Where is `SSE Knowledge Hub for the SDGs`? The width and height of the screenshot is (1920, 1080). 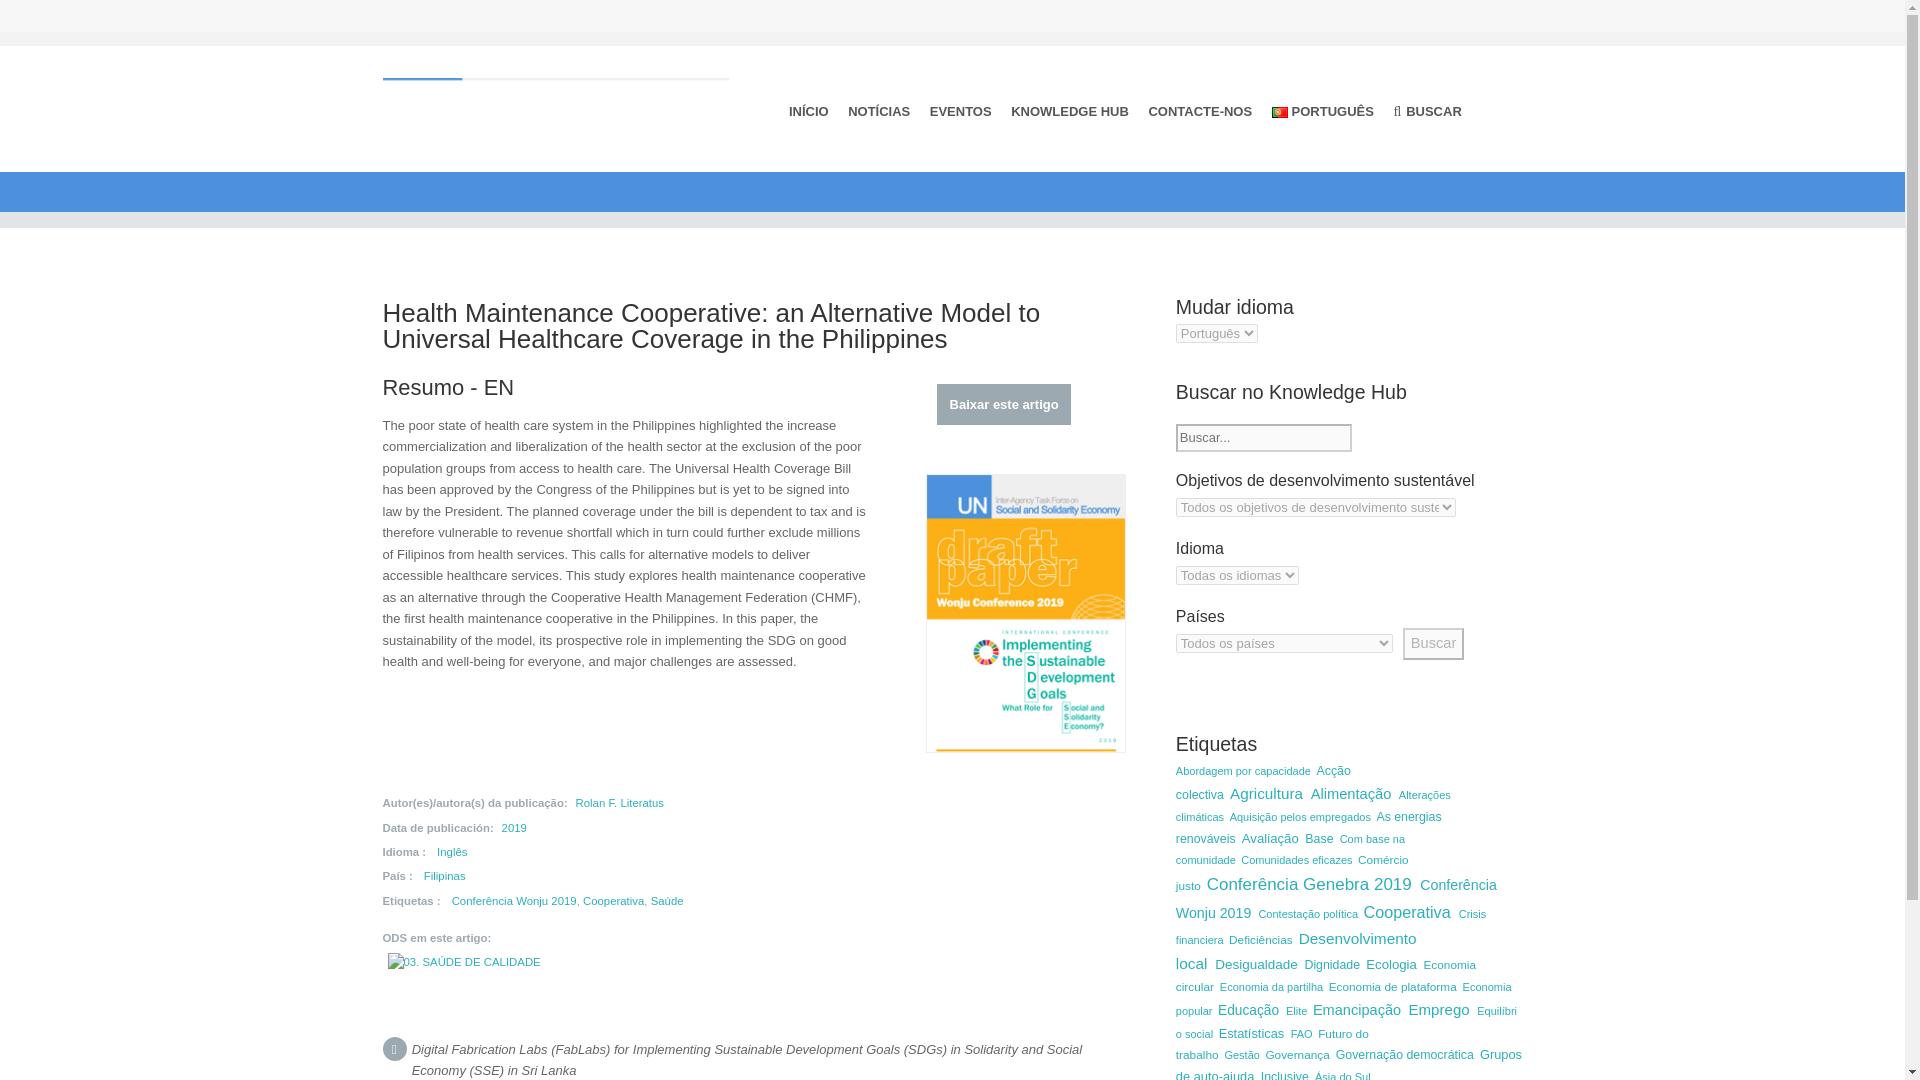
SSE Knowledge Hub for the SDGs is located at coordinates (556, 104).